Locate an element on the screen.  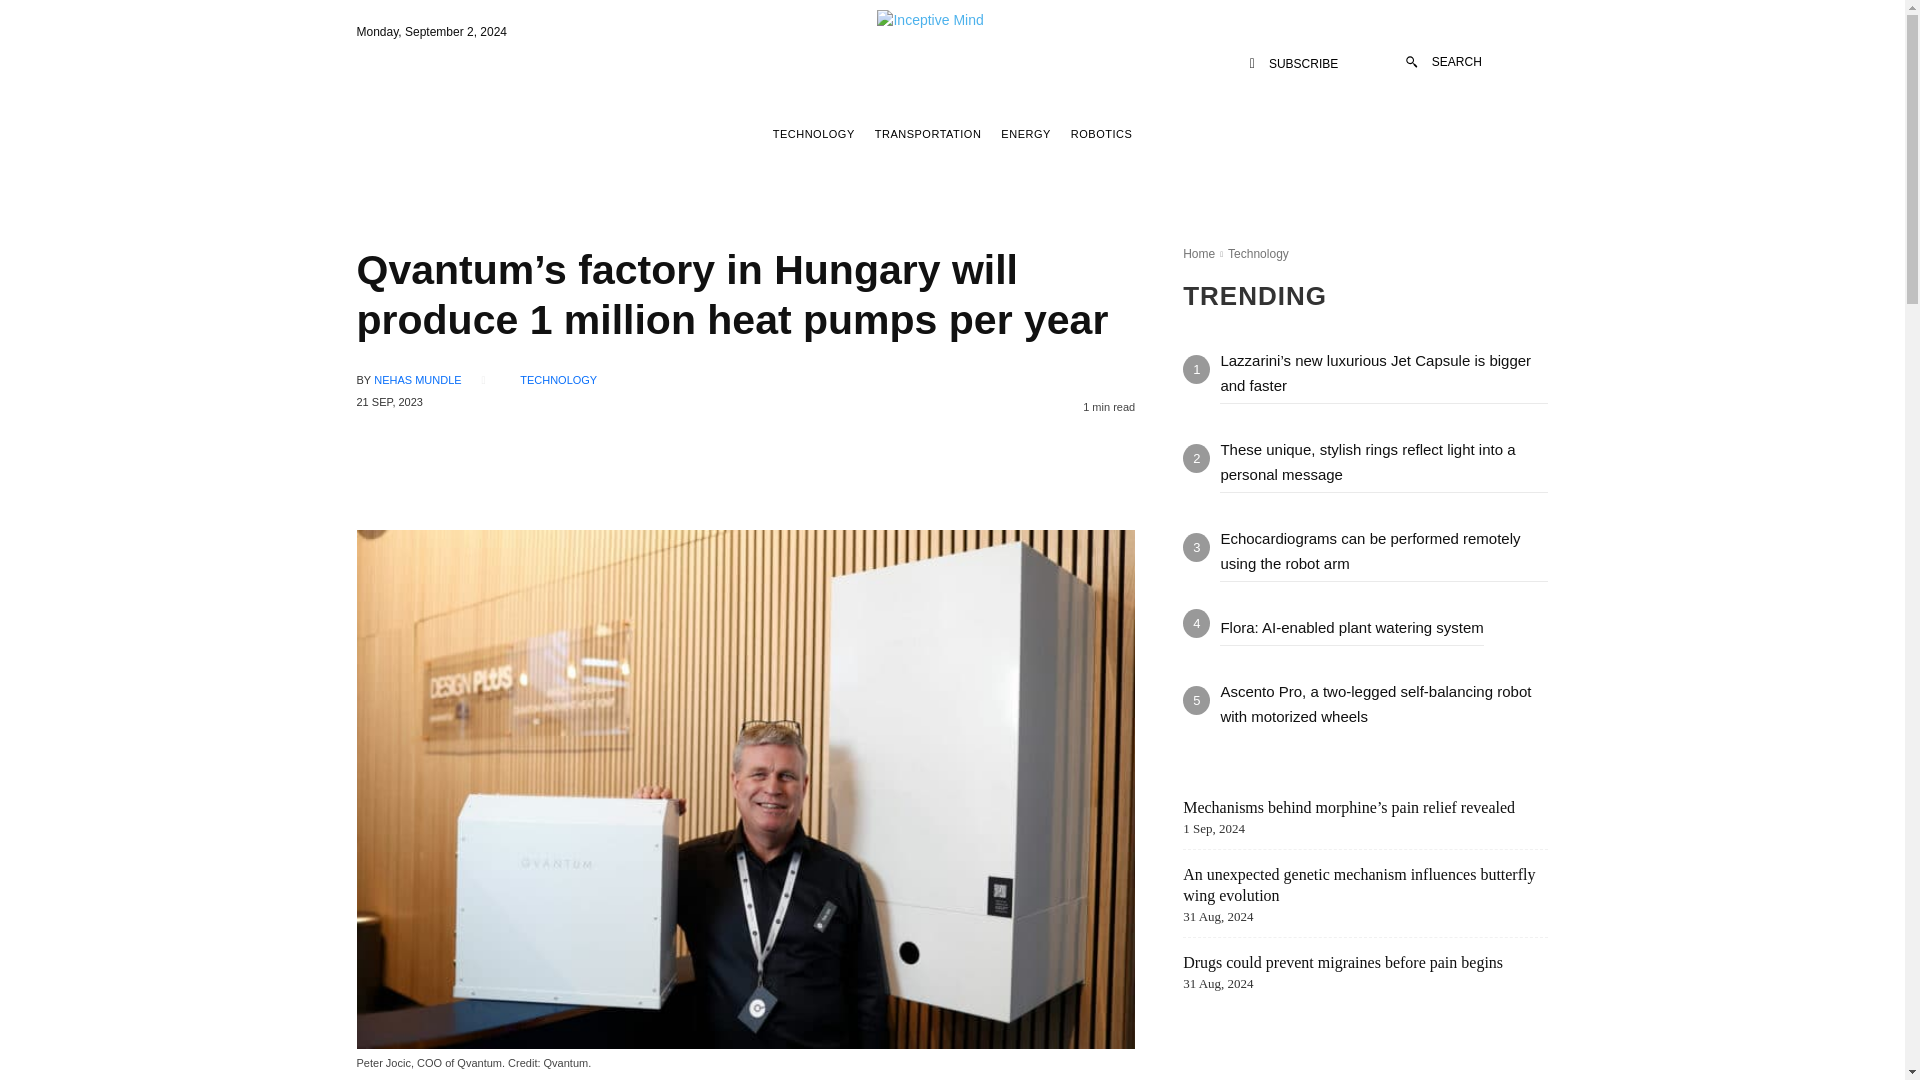
Technology is located at coordinates (1258, 254).